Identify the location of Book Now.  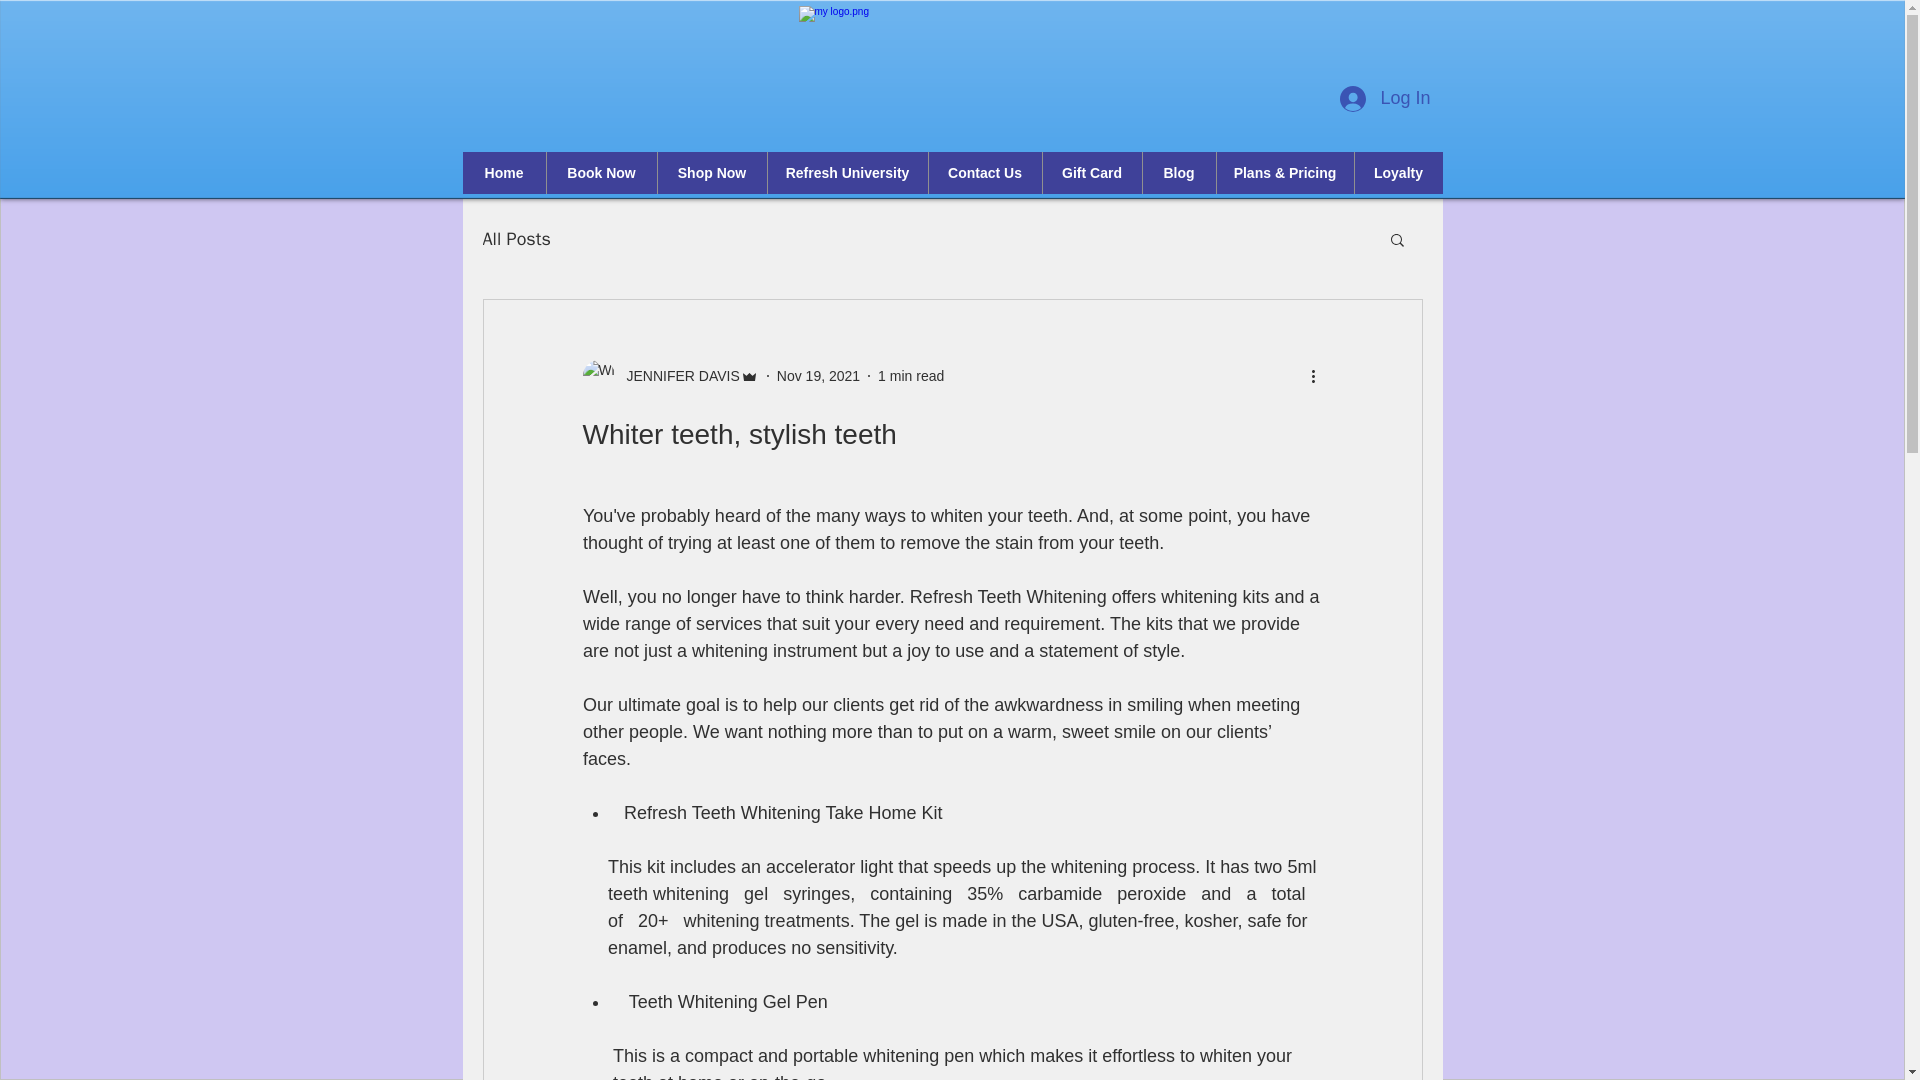
(600, 173).